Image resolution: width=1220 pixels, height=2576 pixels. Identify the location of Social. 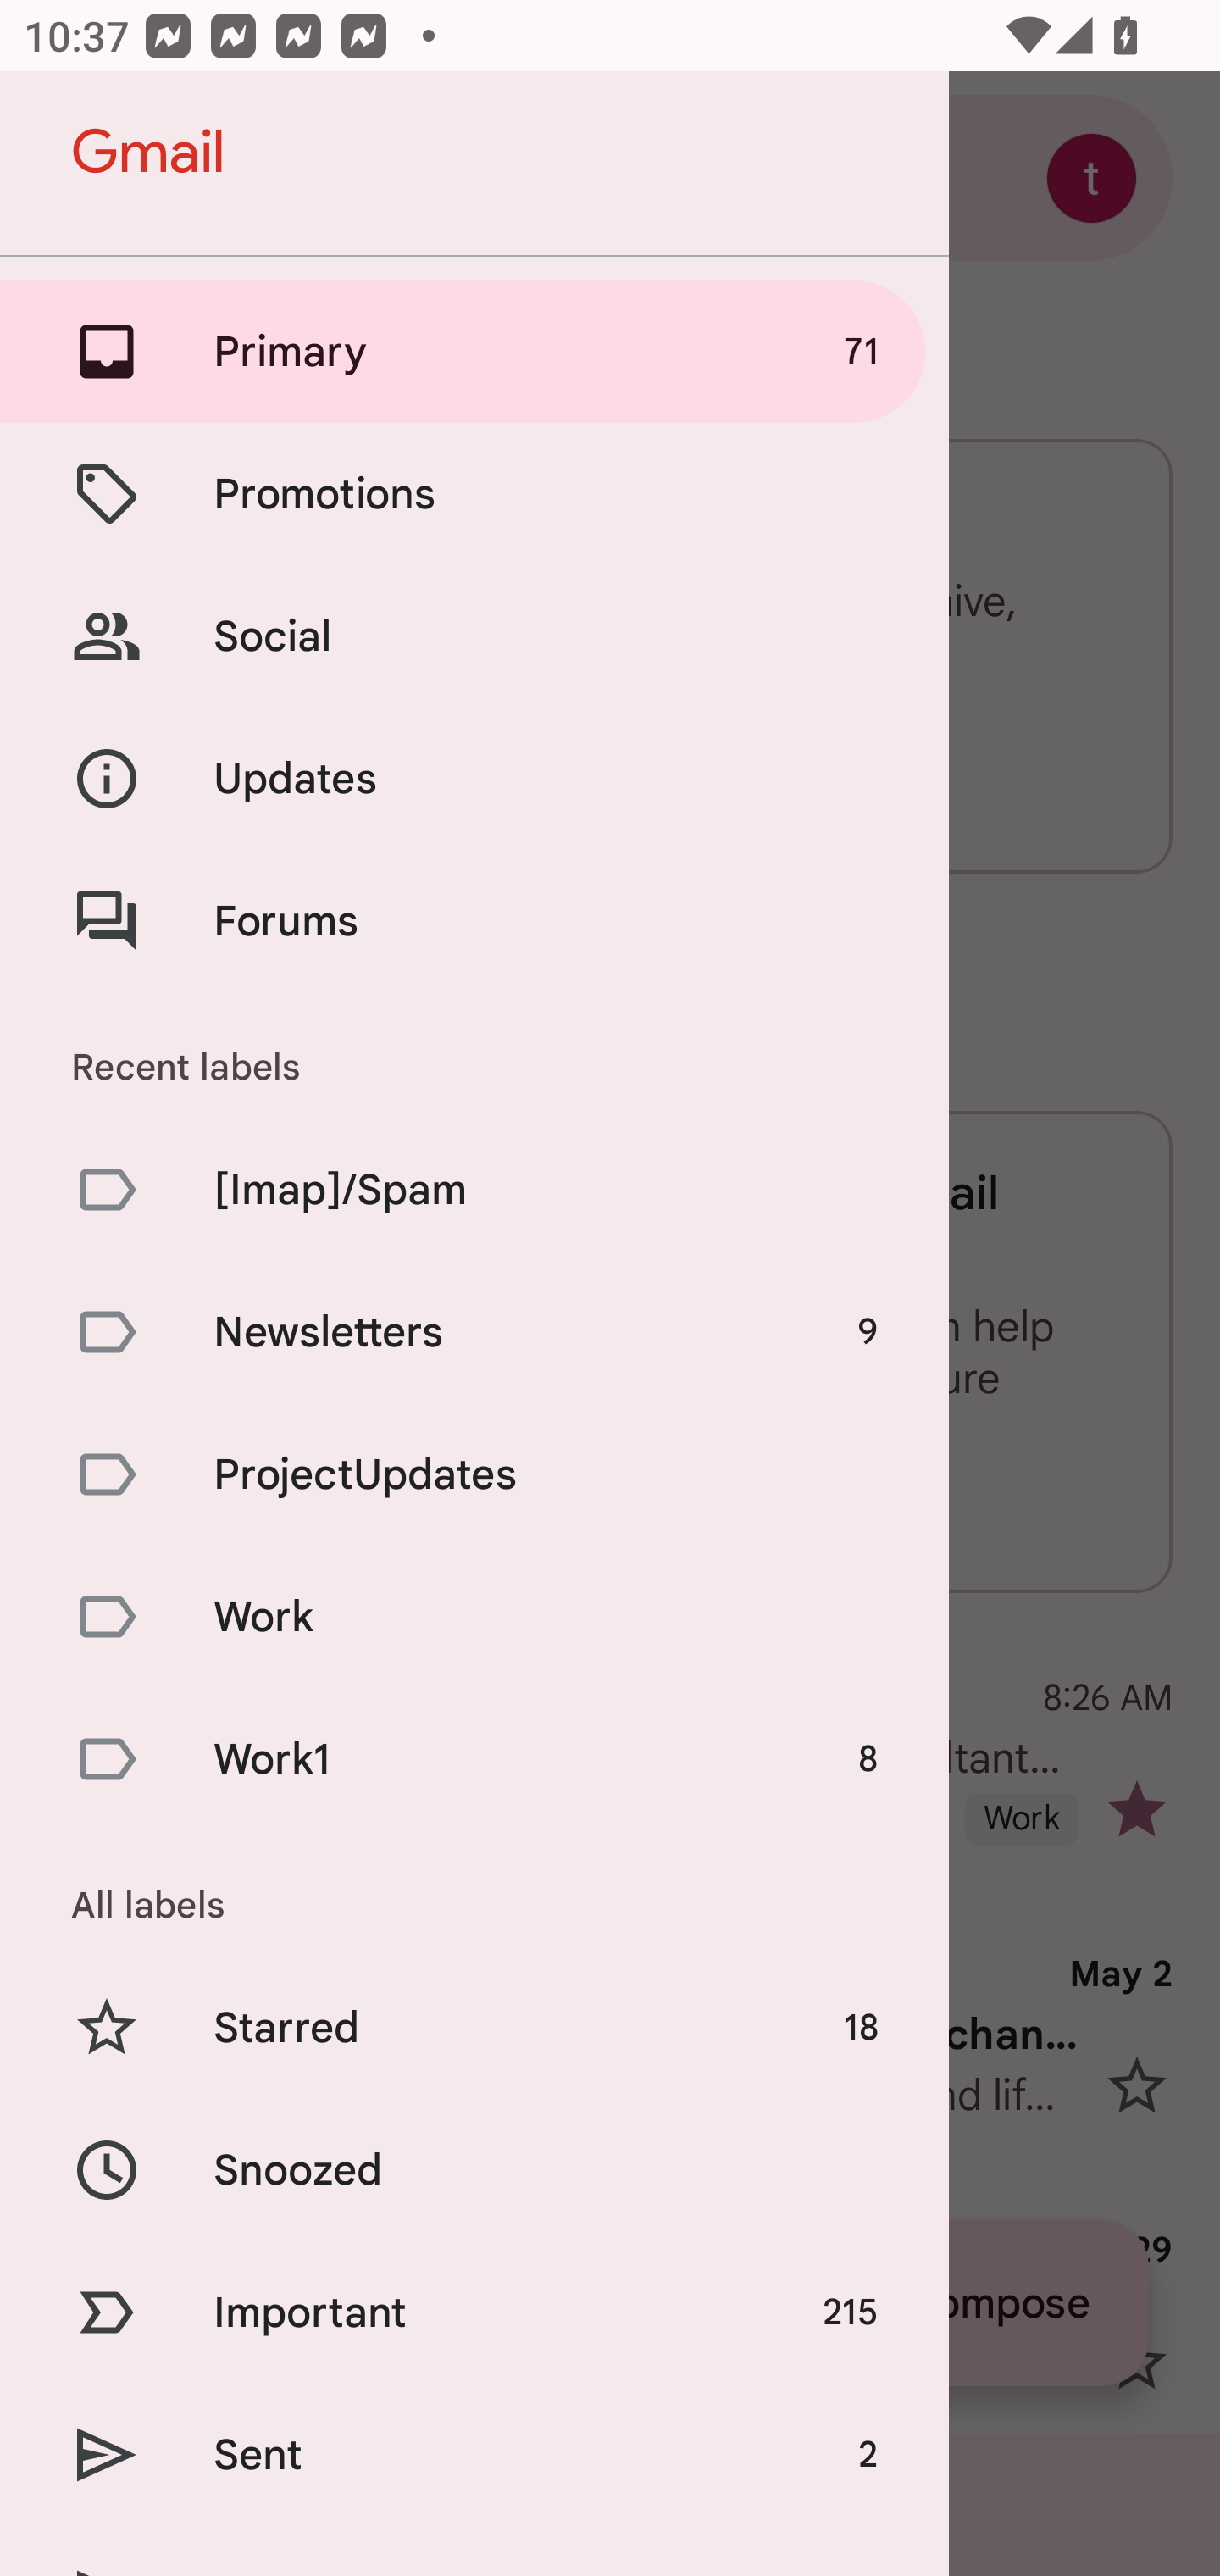
(474, 636).